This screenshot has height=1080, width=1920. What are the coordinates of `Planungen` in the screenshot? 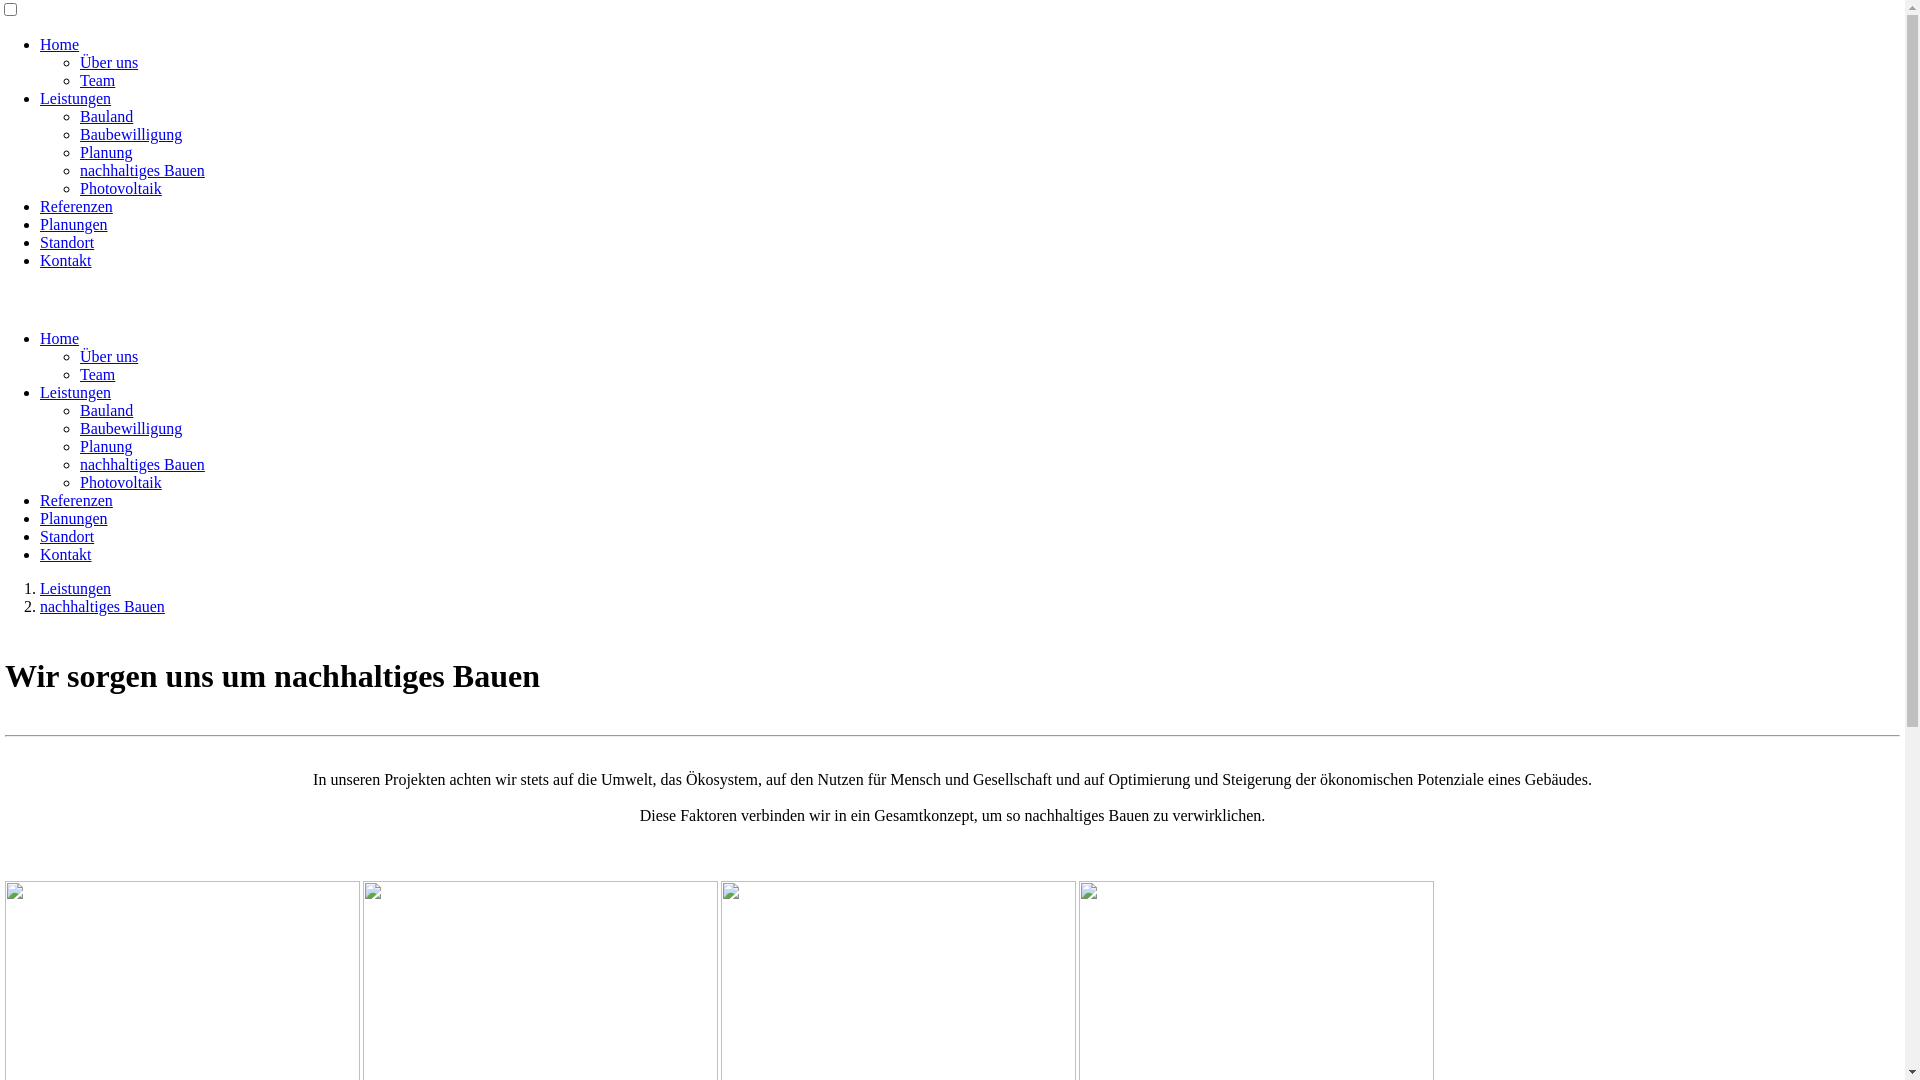 It's located at (74, 224).